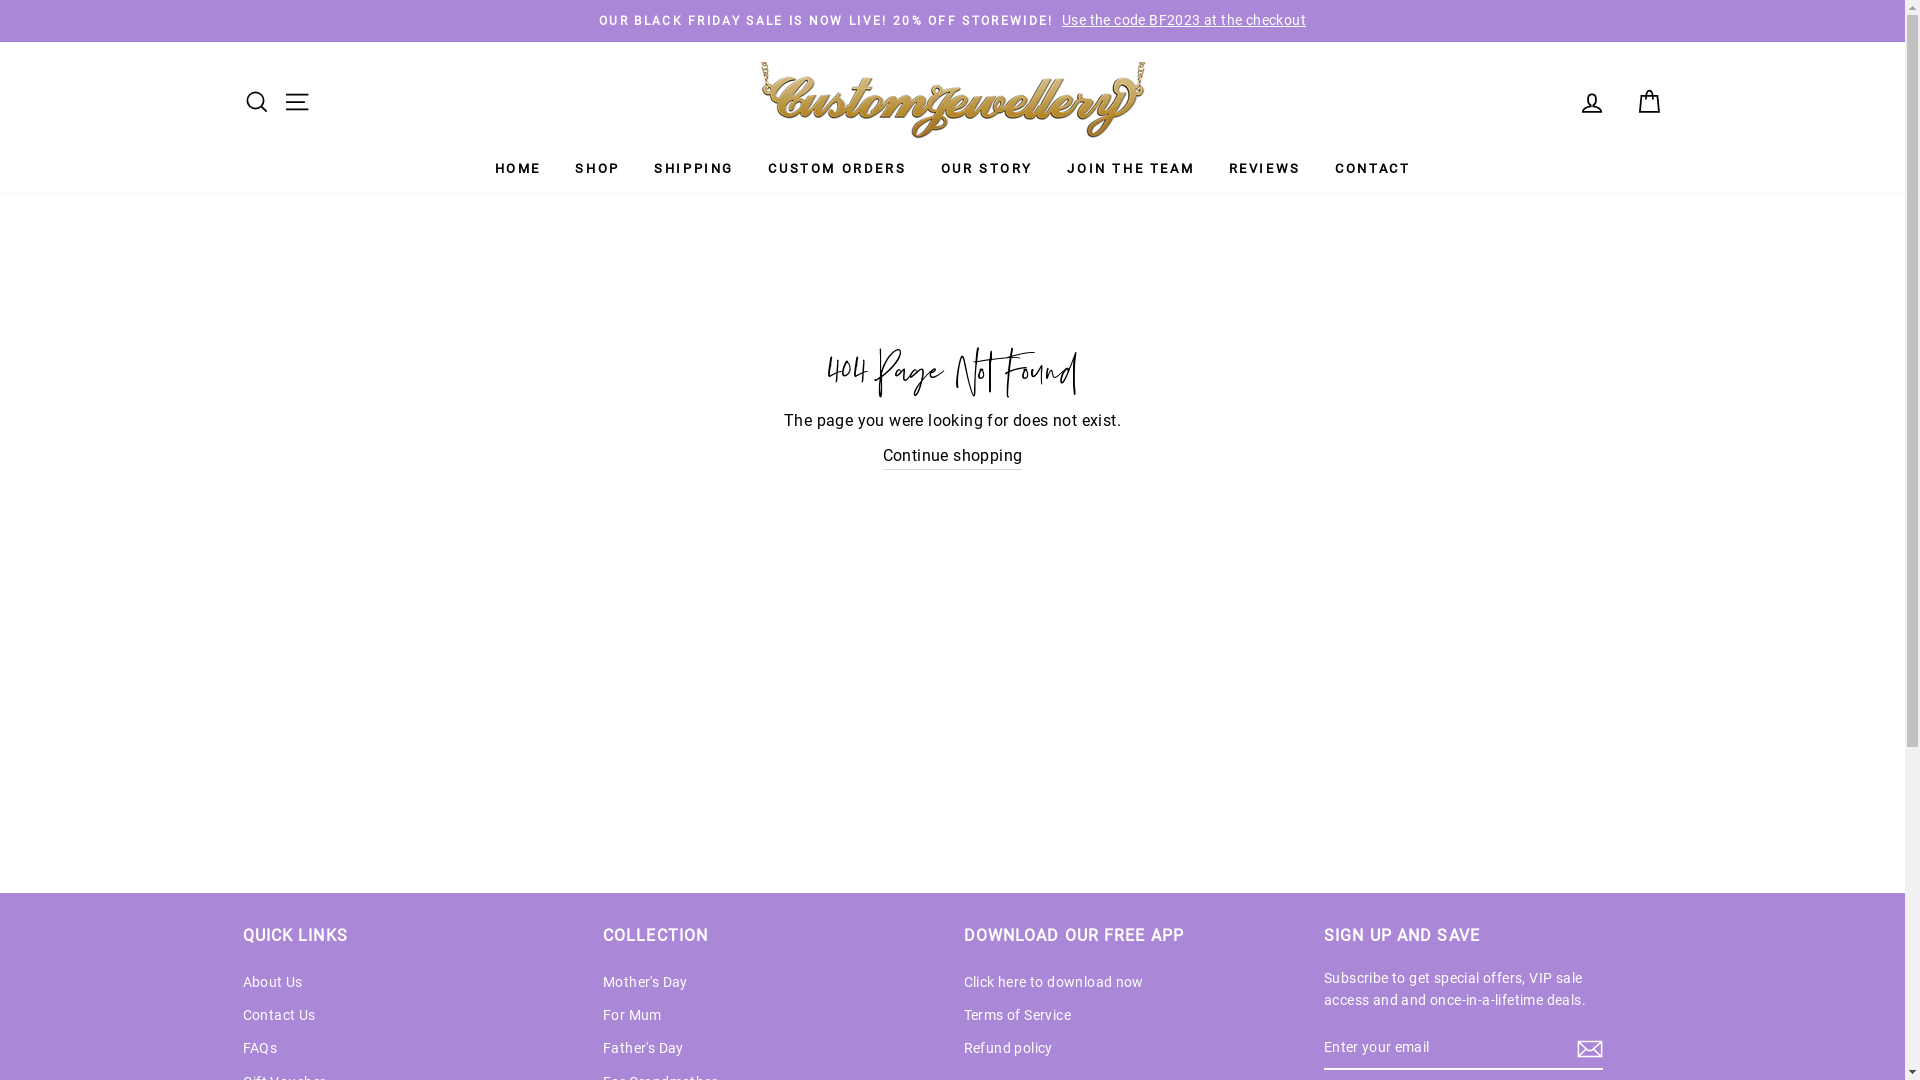 The height and width of the screenshot is (1080, 1920). What do you see at coordinates (694, 170) in the screenshot?
I see `SHIPPING` at bounding box center [694, 170].